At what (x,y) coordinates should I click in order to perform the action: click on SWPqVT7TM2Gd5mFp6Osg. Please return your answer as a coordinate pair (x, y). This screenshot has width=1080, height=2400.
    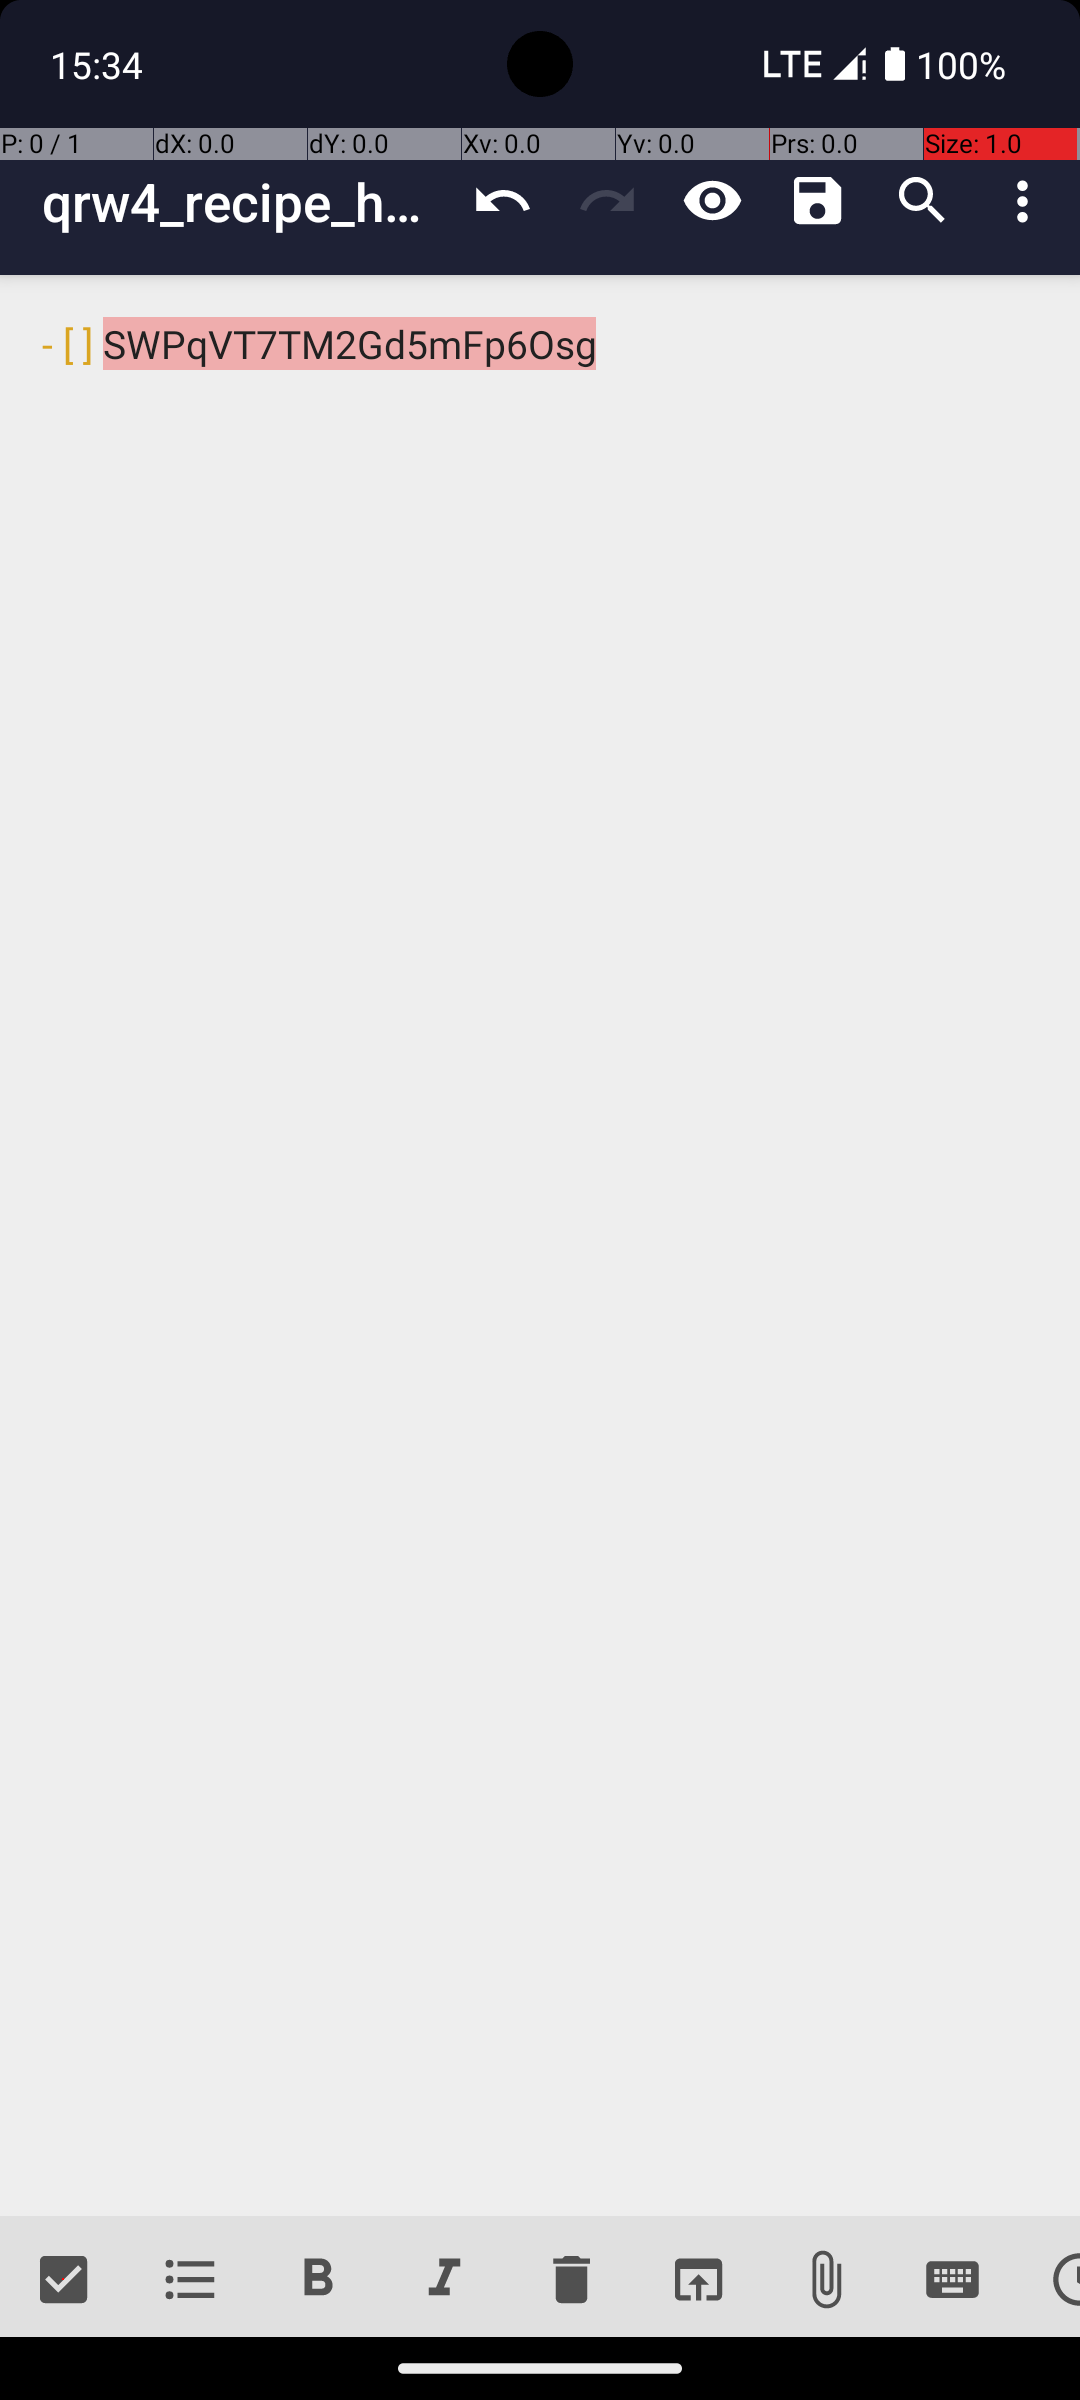
    Looking at the image, I should click on (540, 1246).